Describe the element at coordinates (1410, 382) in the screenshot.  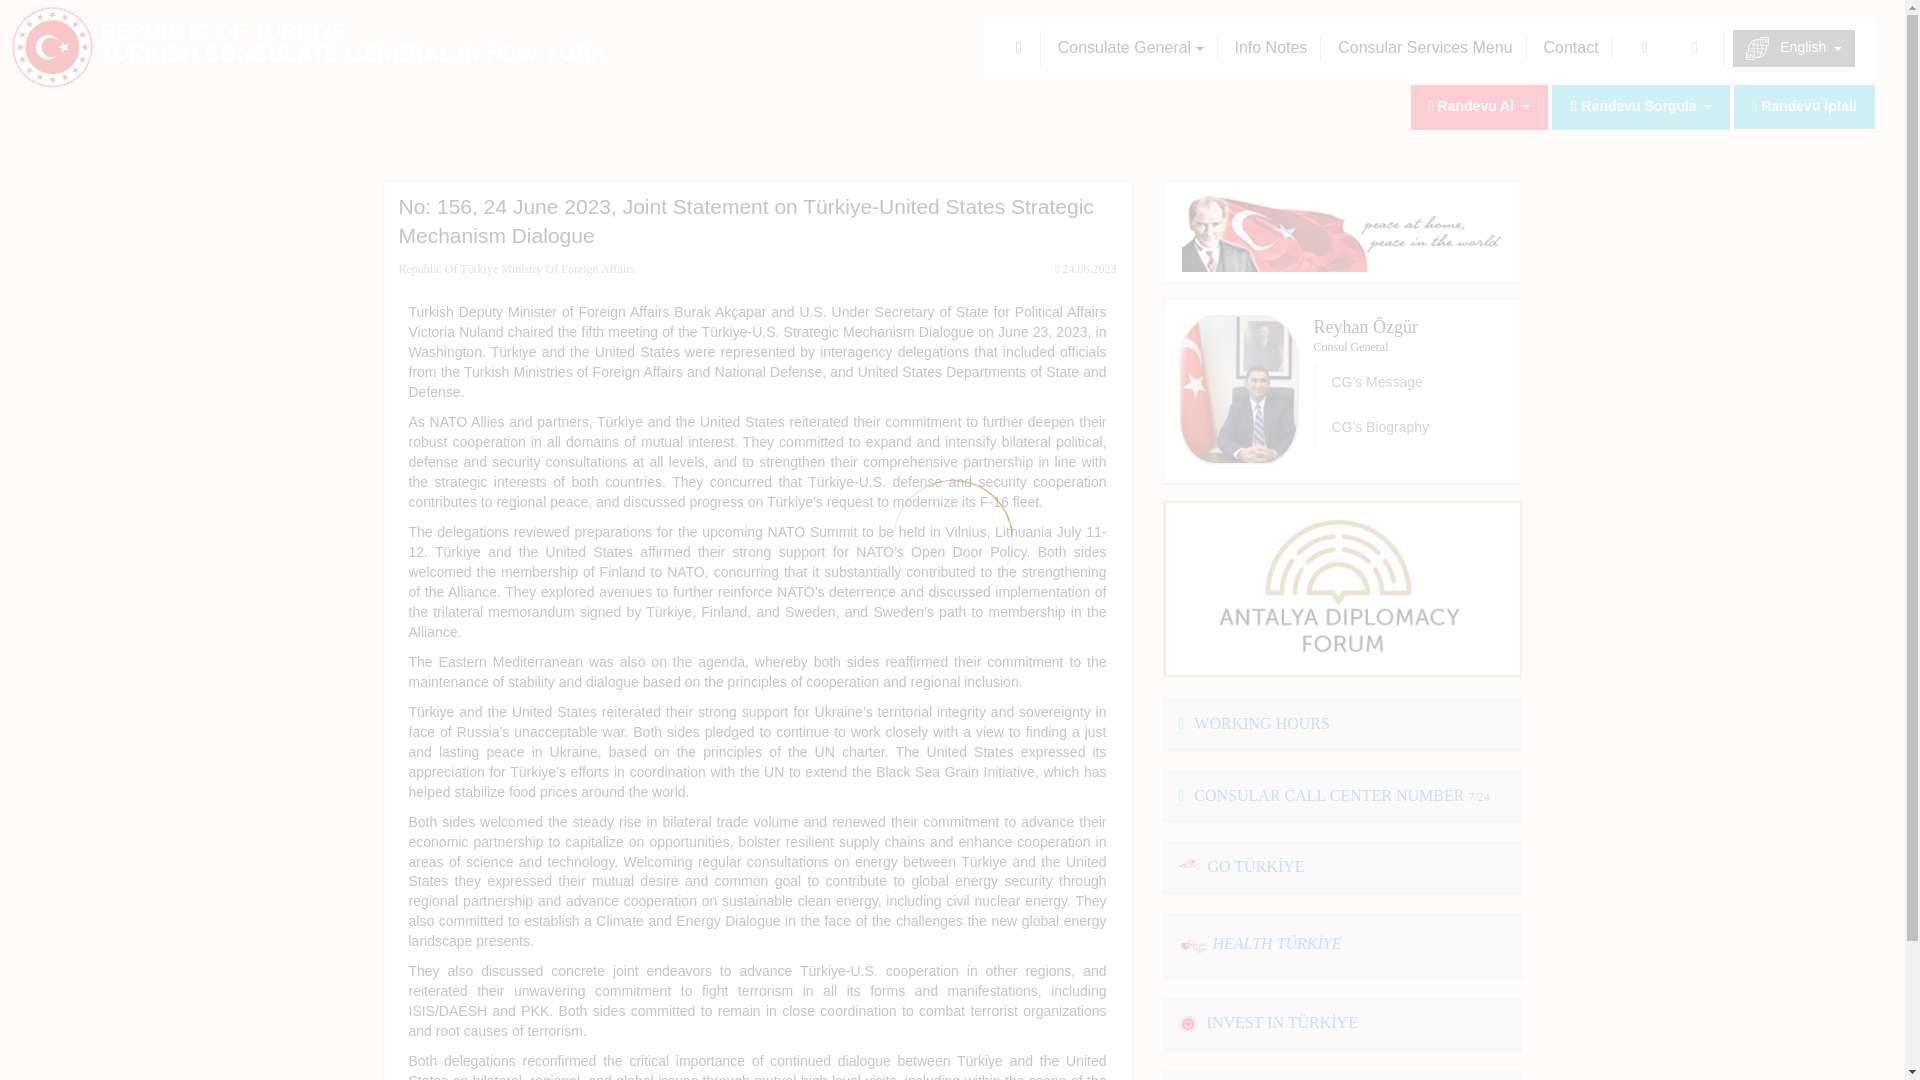
I see `CG's Message` at that location.